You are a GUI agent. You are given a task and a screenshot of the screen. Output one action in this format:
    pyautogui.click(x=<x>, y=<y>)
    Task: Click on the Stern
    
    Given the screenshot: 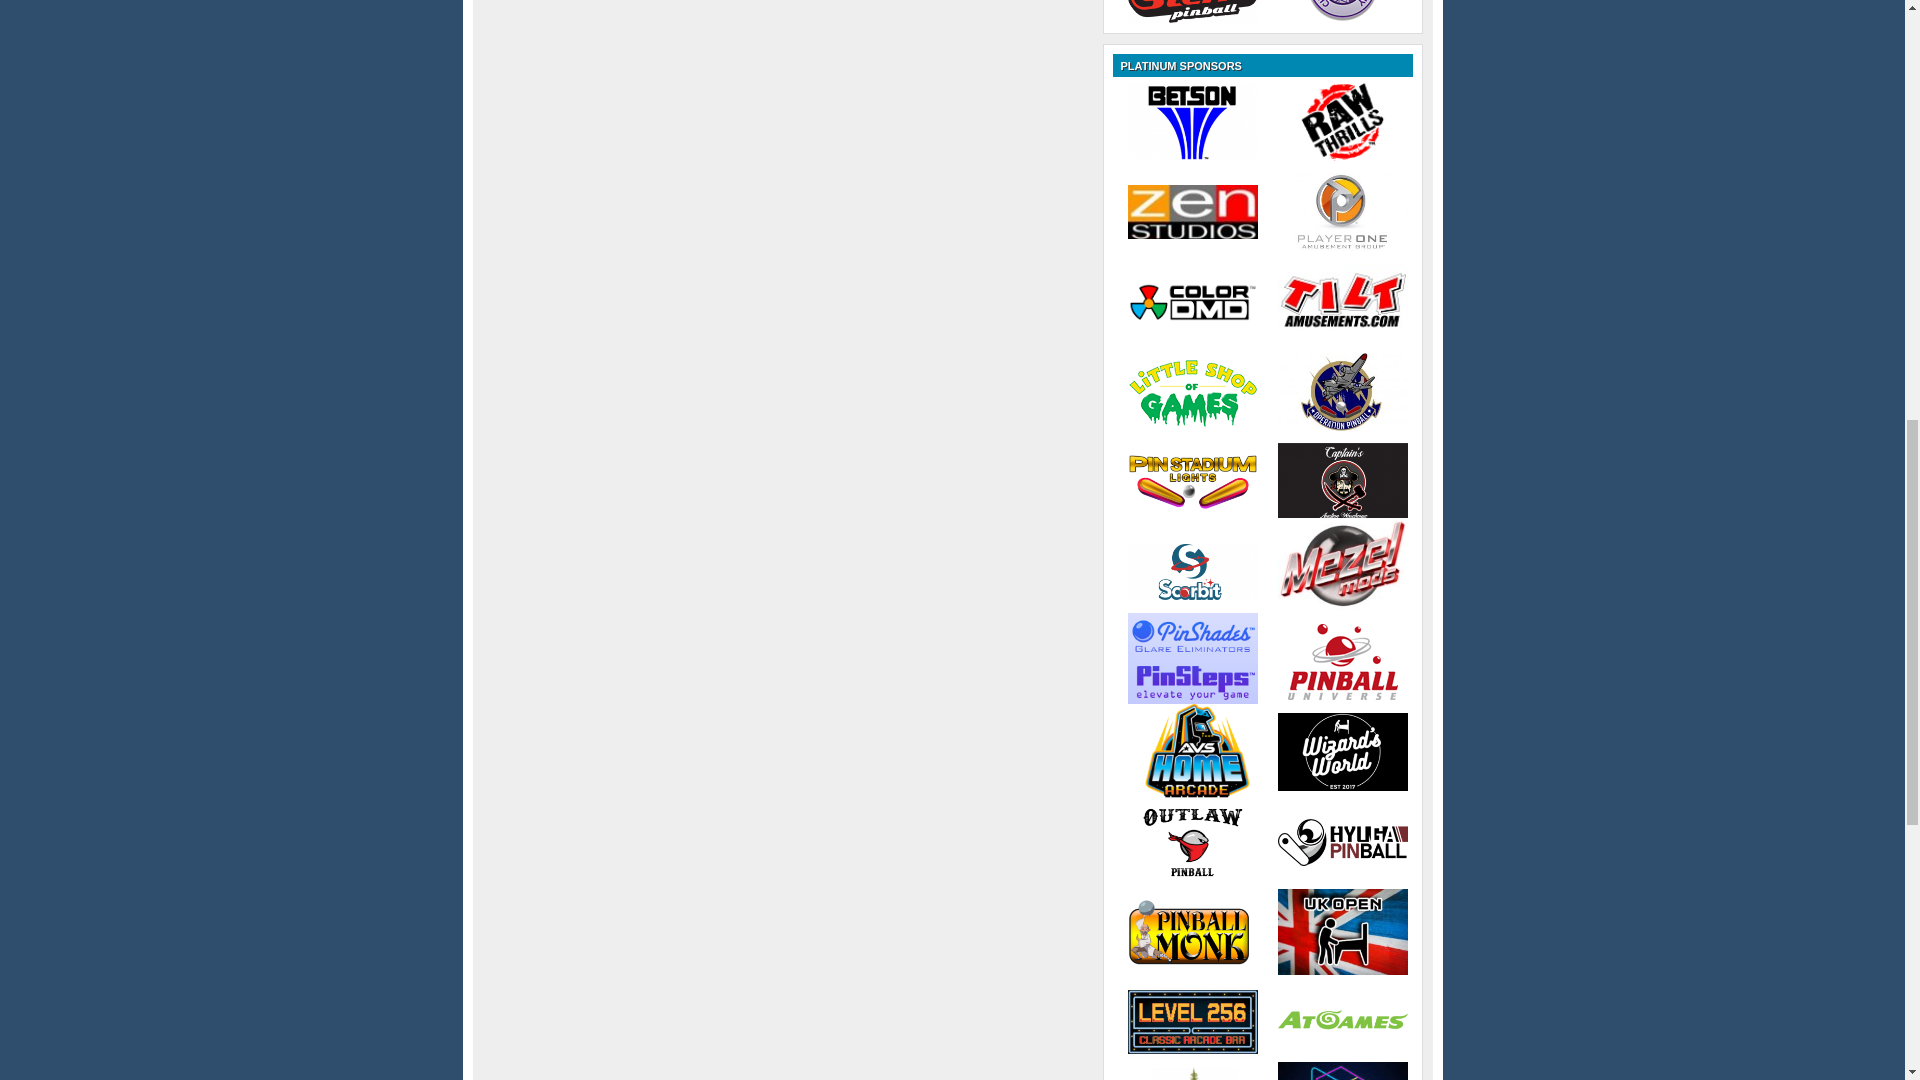 What is the action you would take?
    pyautogui.click(x=1192, y=12)
    